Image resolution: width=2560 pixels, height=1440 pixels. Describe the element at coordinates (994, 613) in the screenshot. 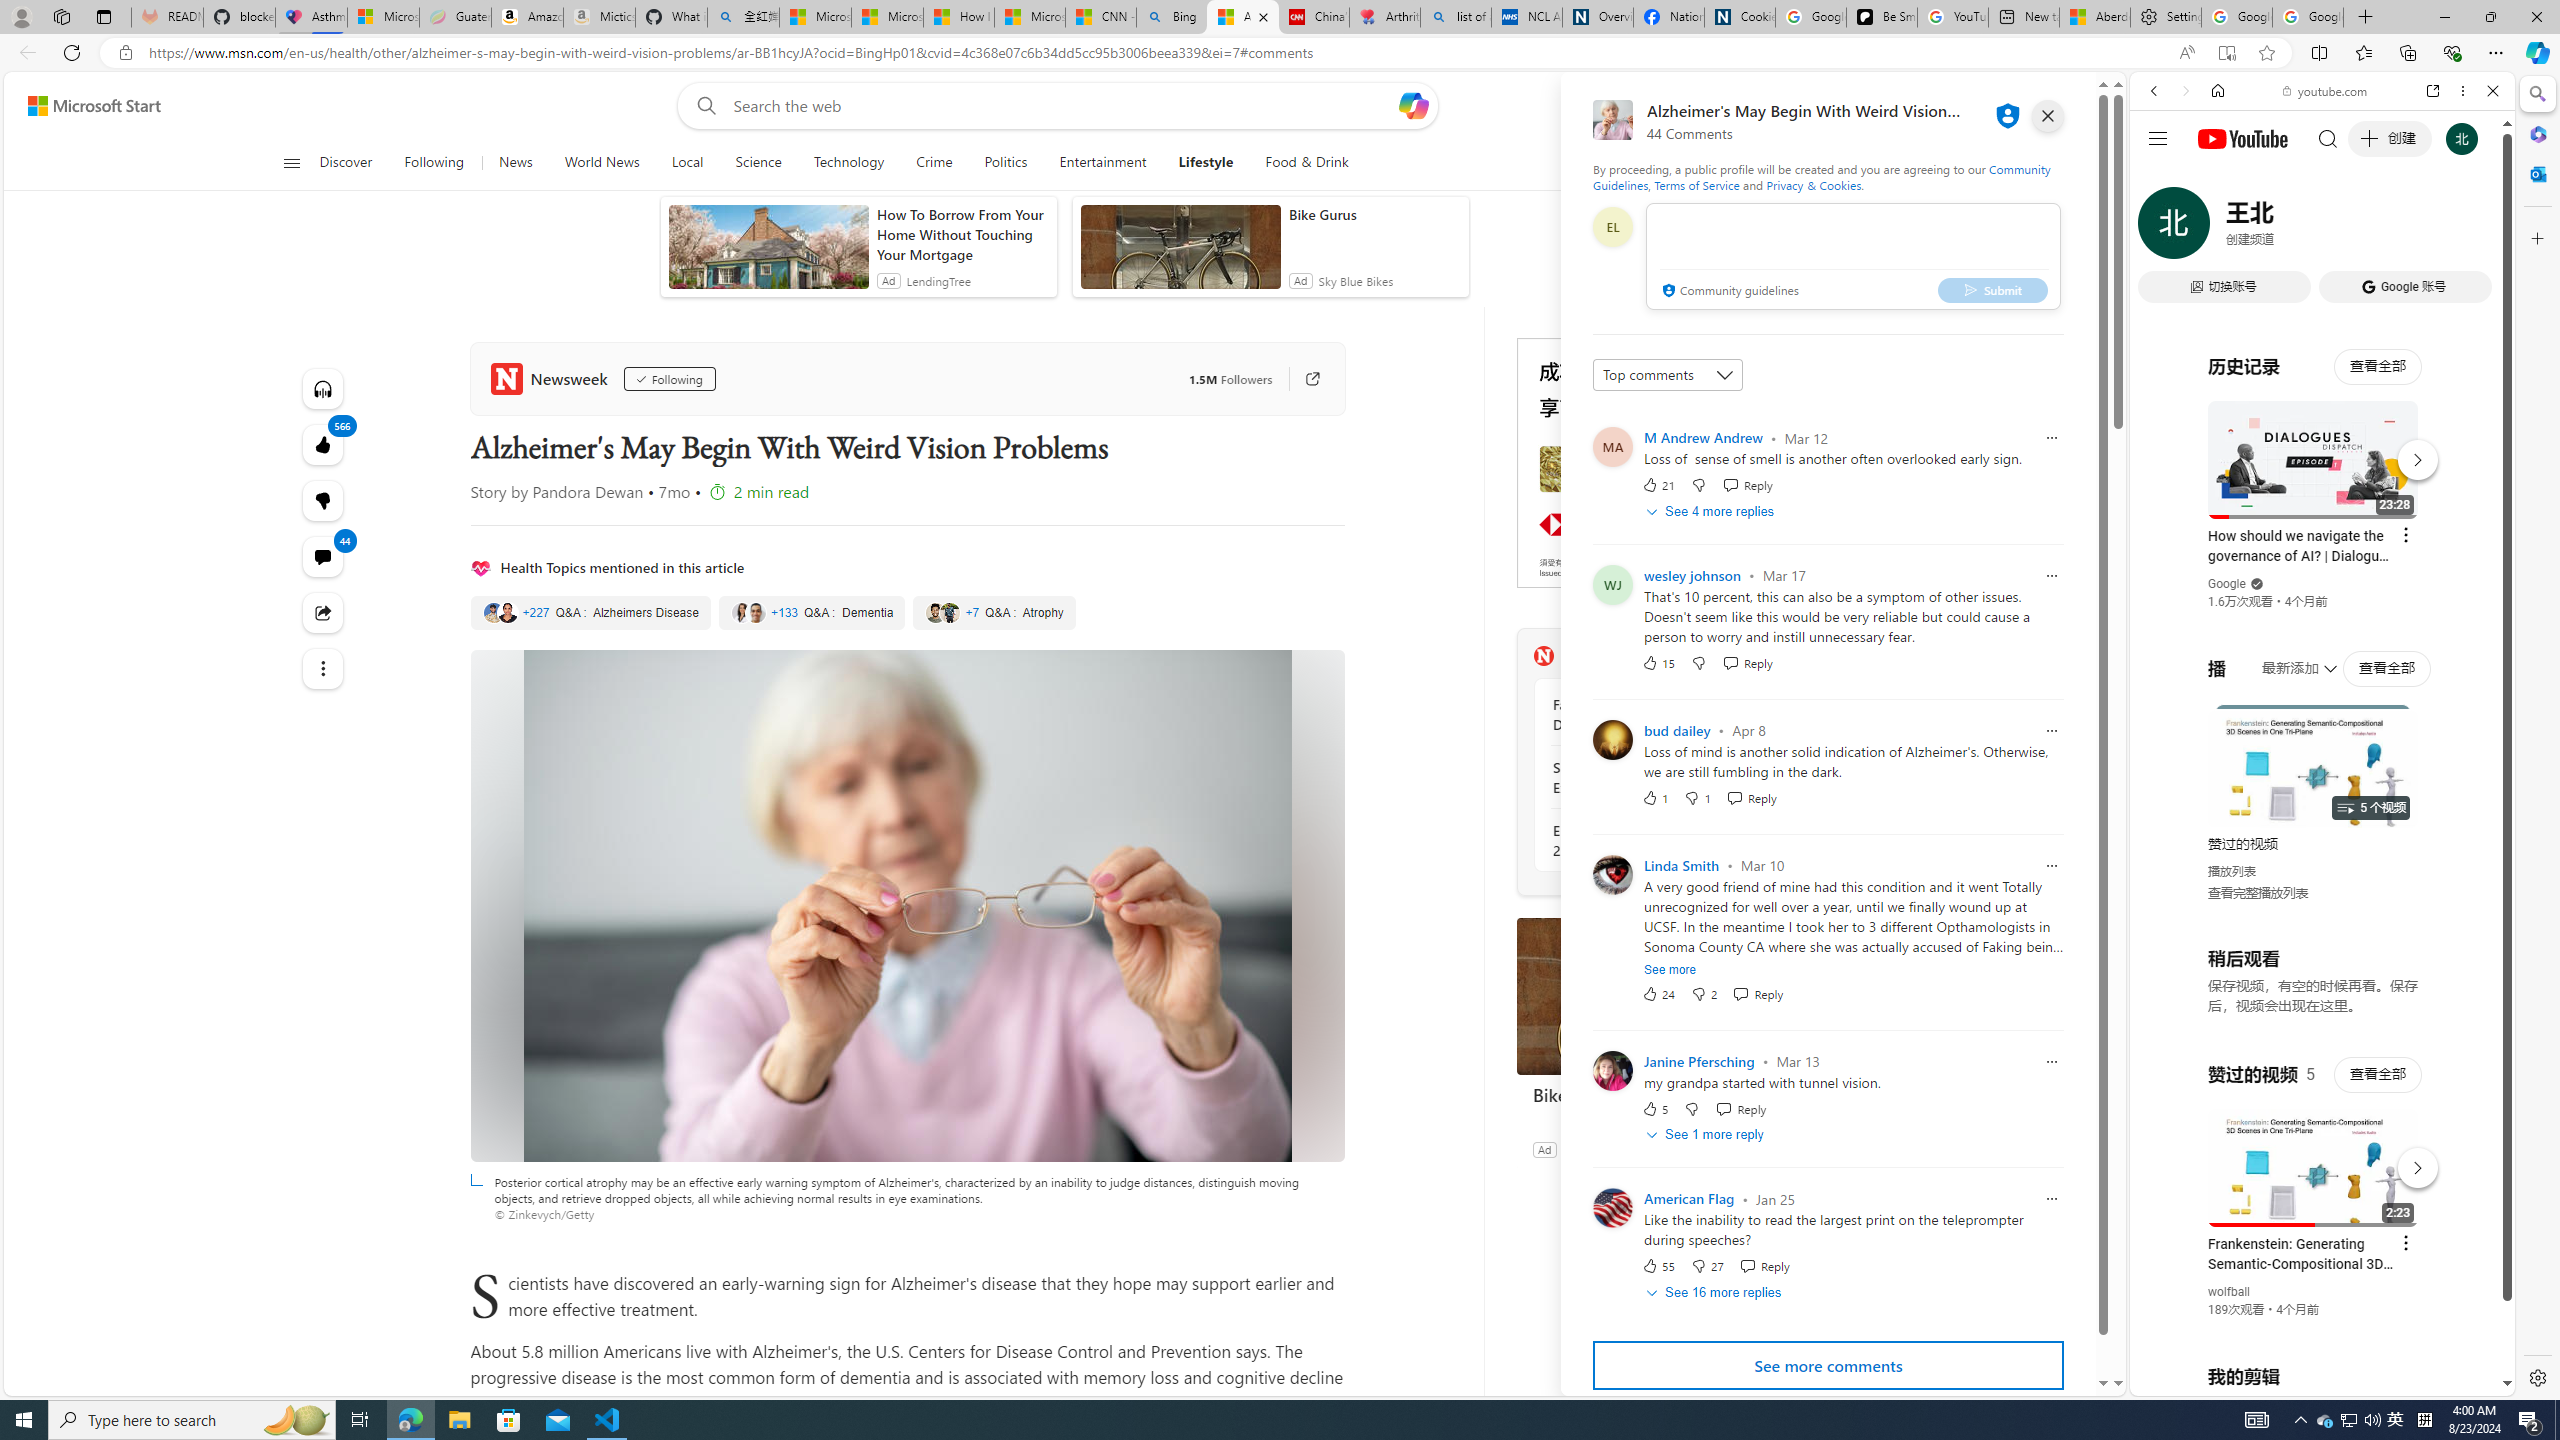

I see `Atrophy` at that location.